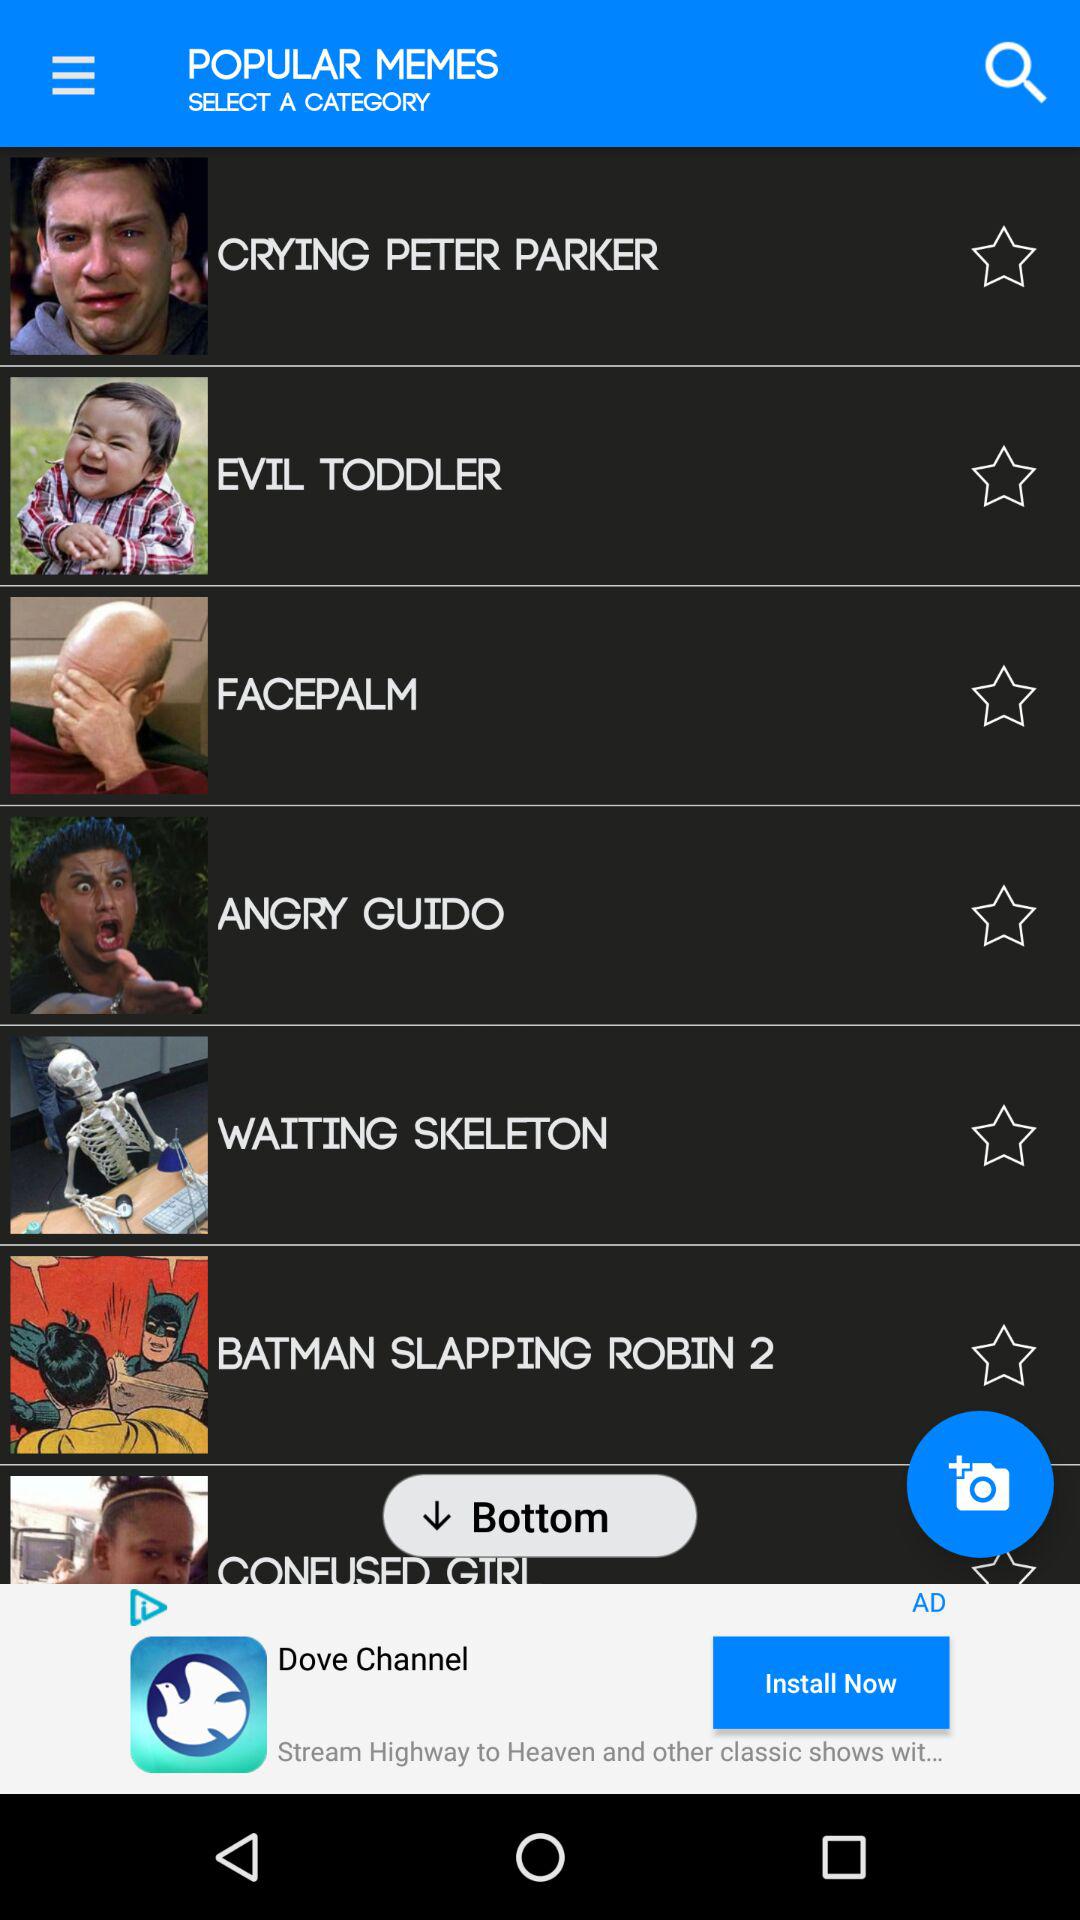  Describe the element at coordinates (1004, 696) in the screenshot. I see `tap as favorite` at that location.